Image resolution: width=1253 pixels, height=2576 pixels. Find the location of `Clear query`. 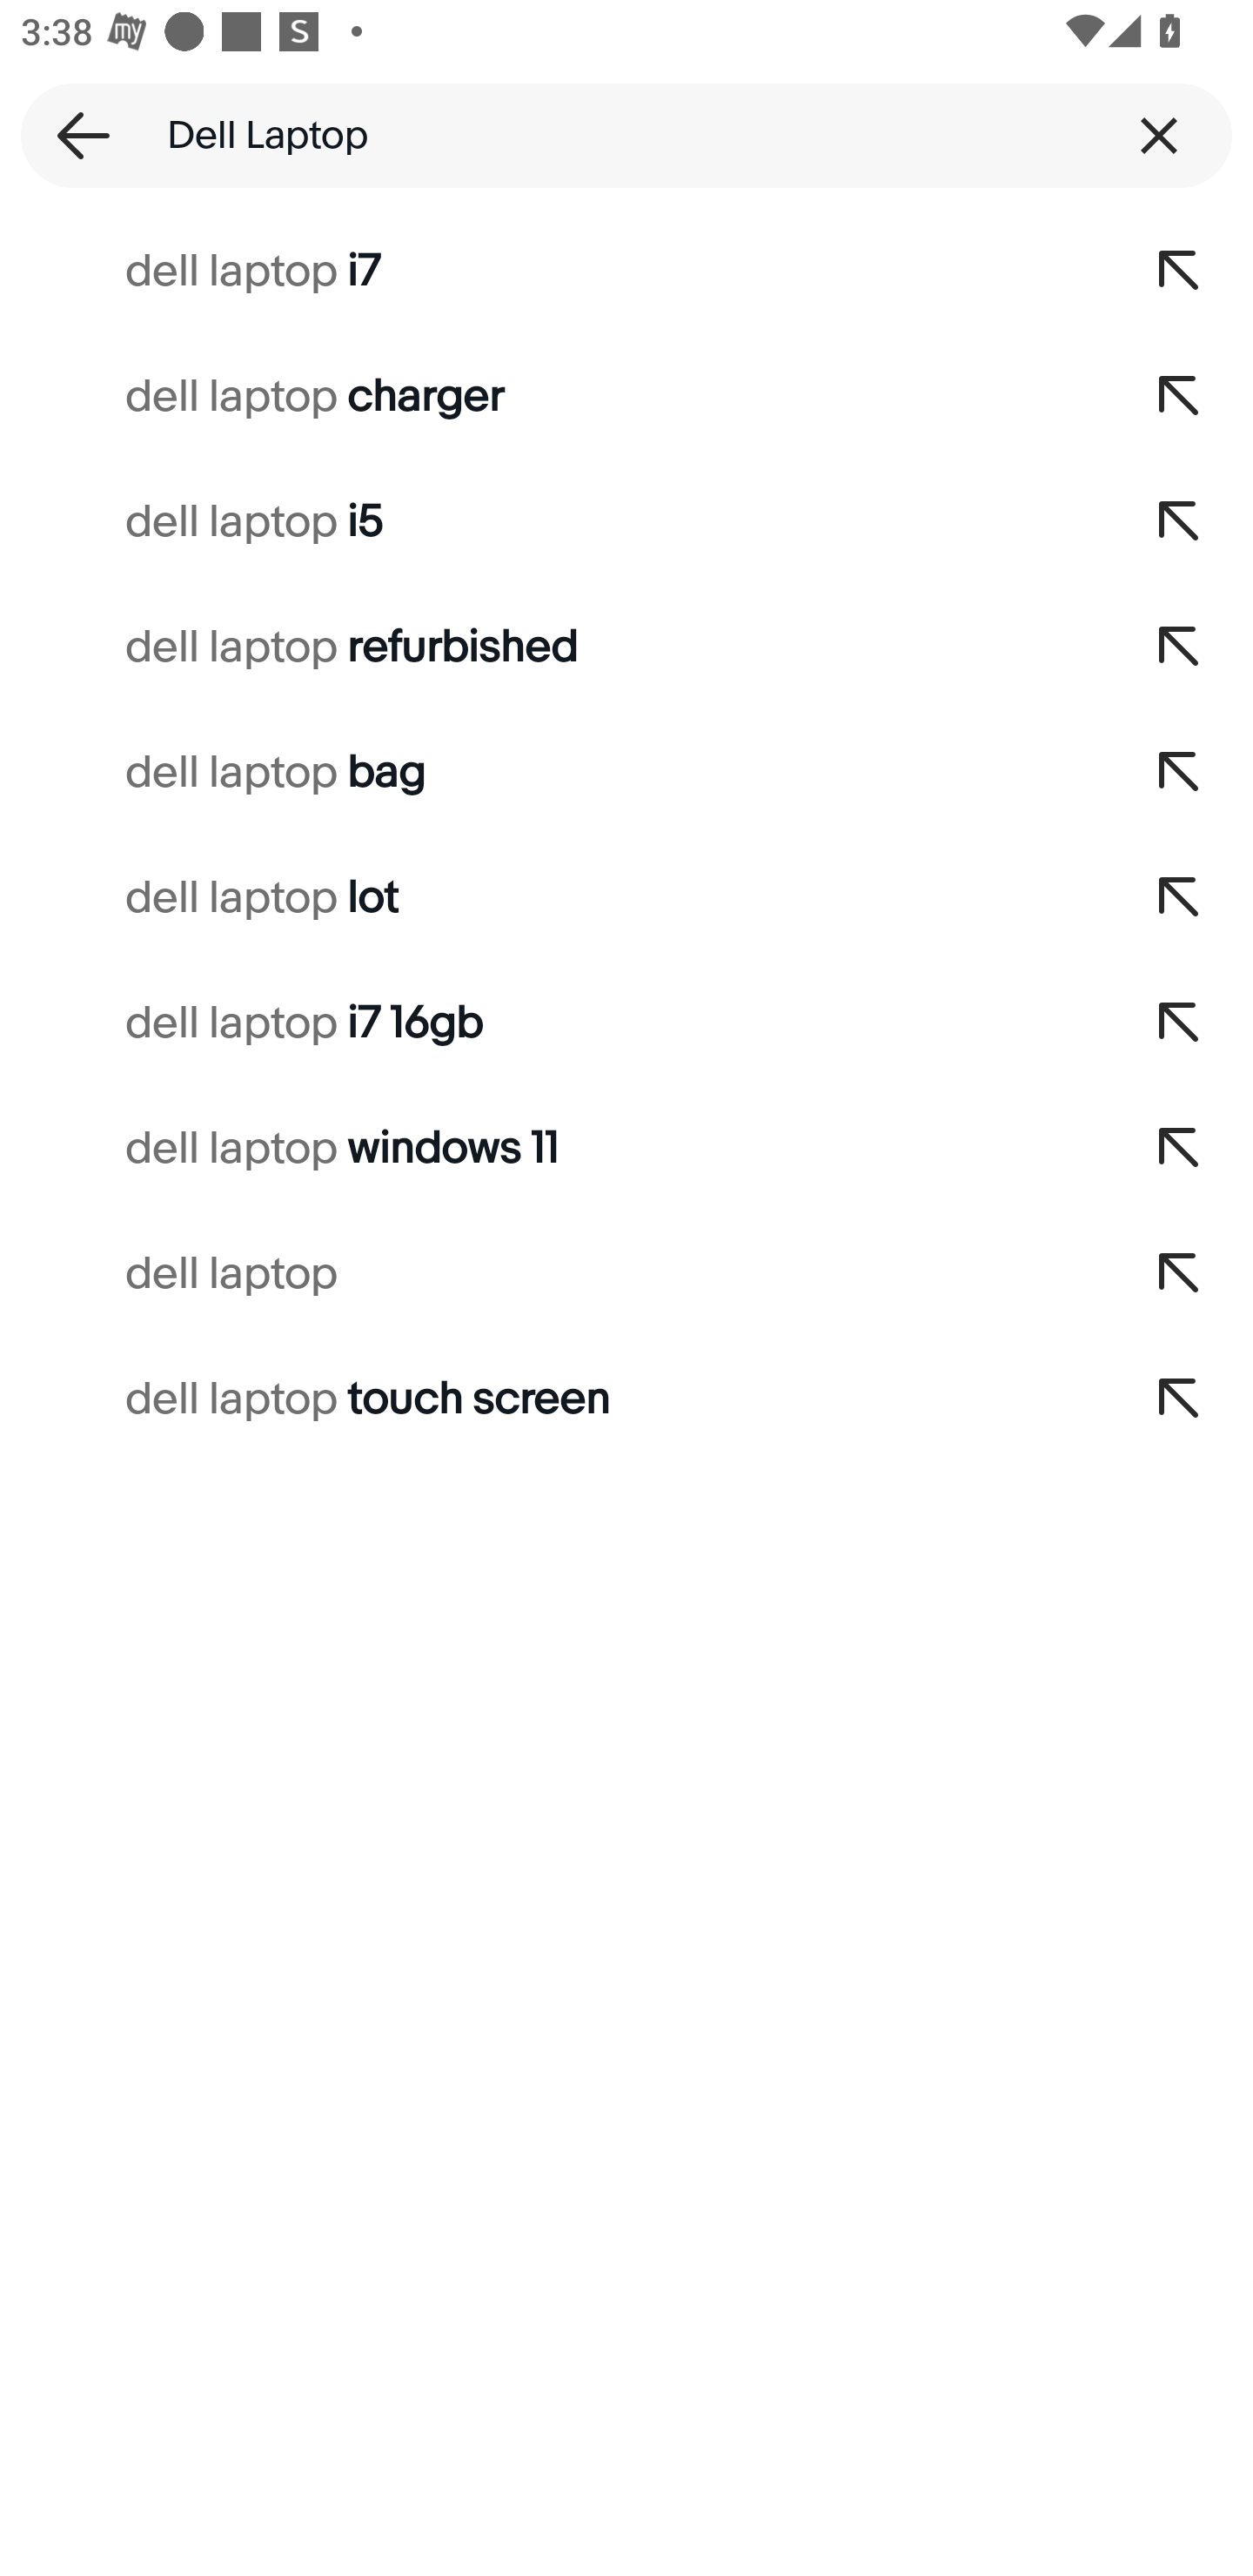

Clear query is located at coordinates (1159, 135).